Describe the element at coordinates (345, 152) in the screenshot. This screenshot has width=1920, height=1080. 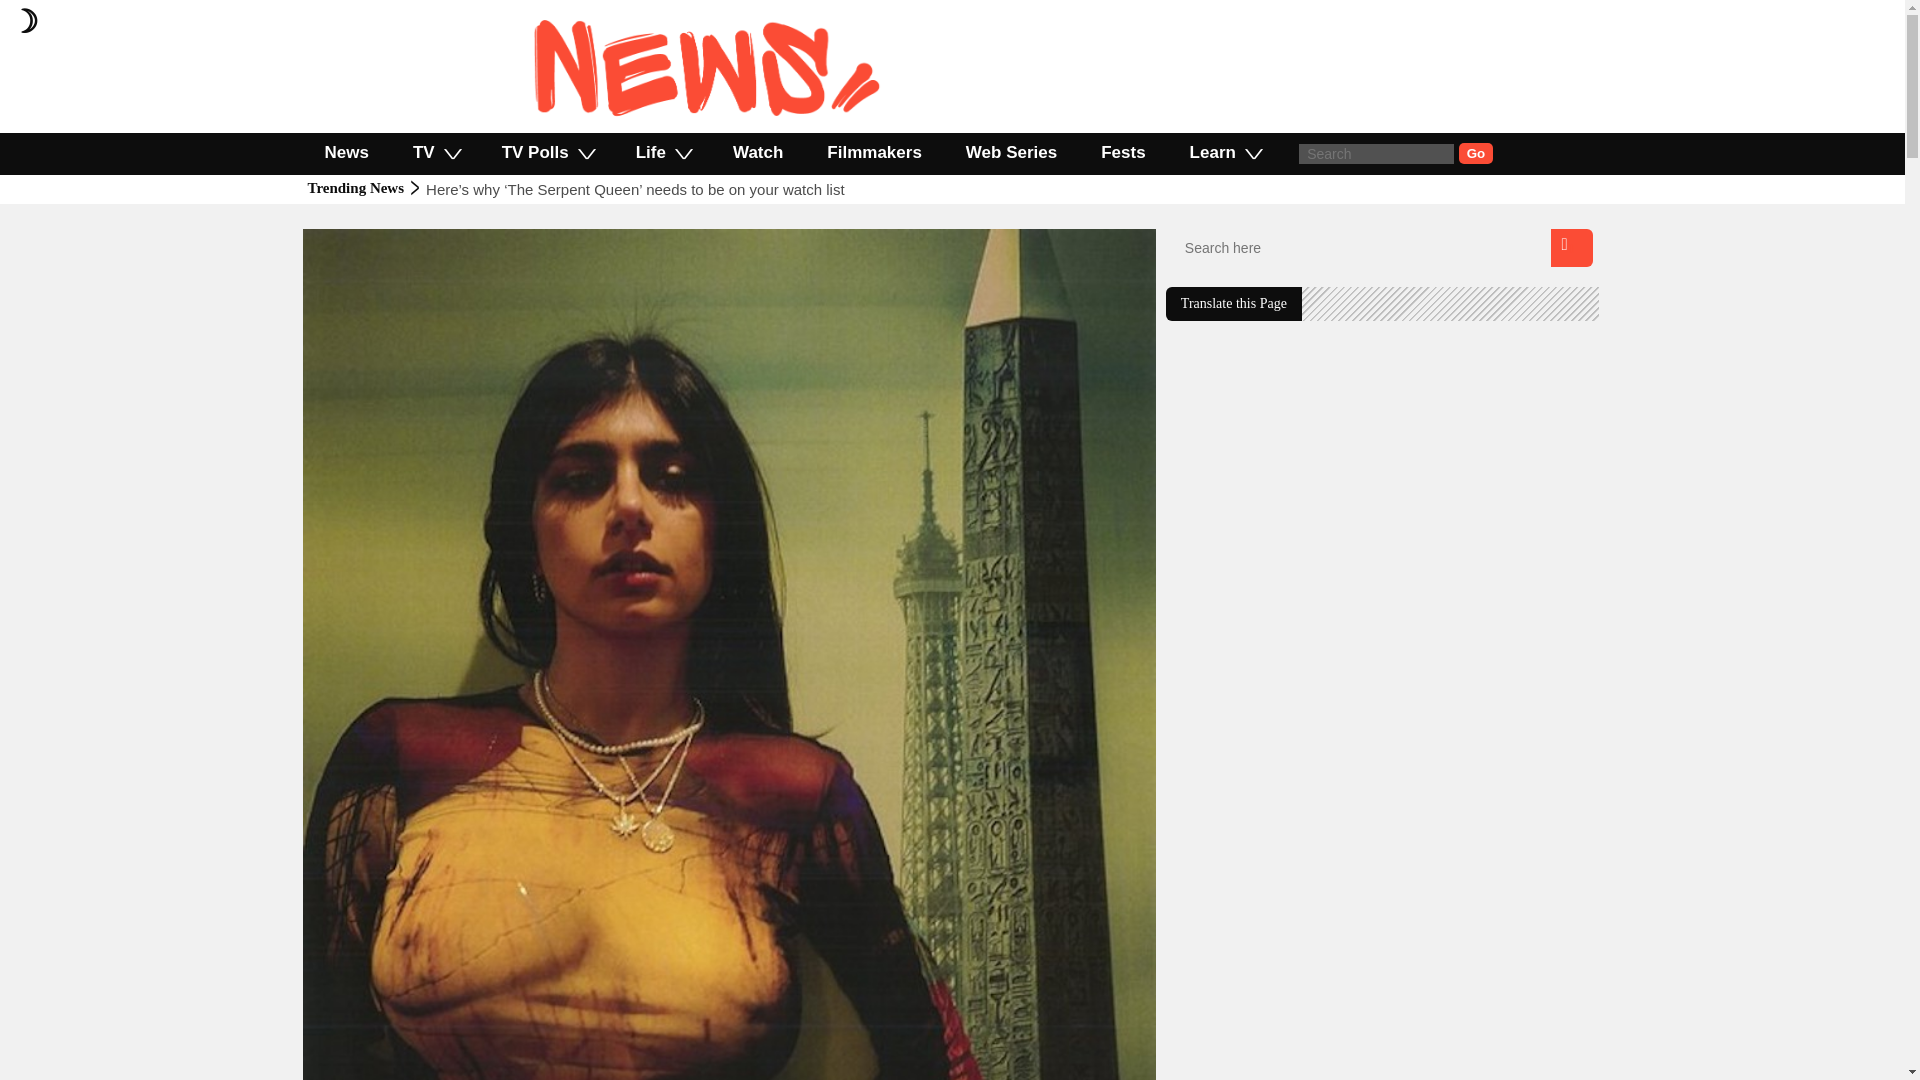
I see `News` at that location.